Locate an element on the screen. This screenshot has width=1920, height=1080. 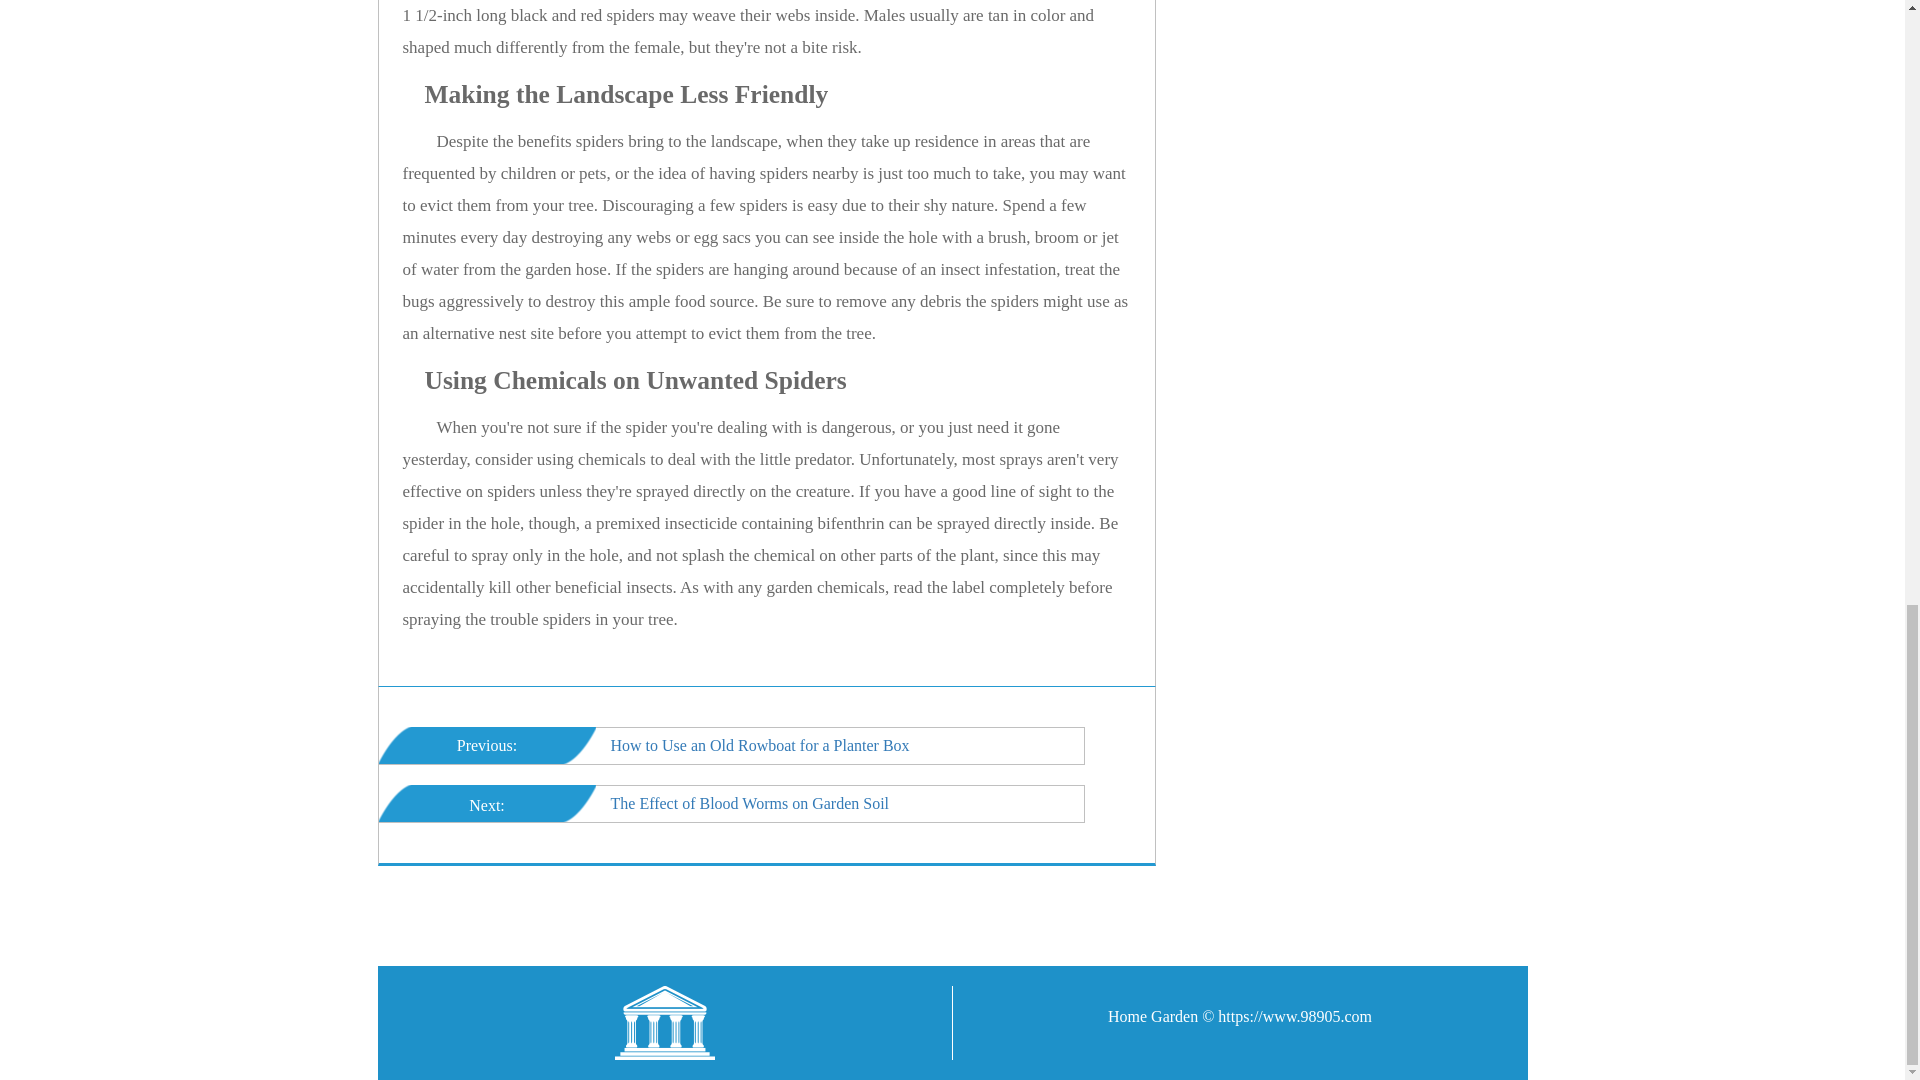
How to Use an Old Rowboat for a Planter Box is located at coordinates (759, 744).